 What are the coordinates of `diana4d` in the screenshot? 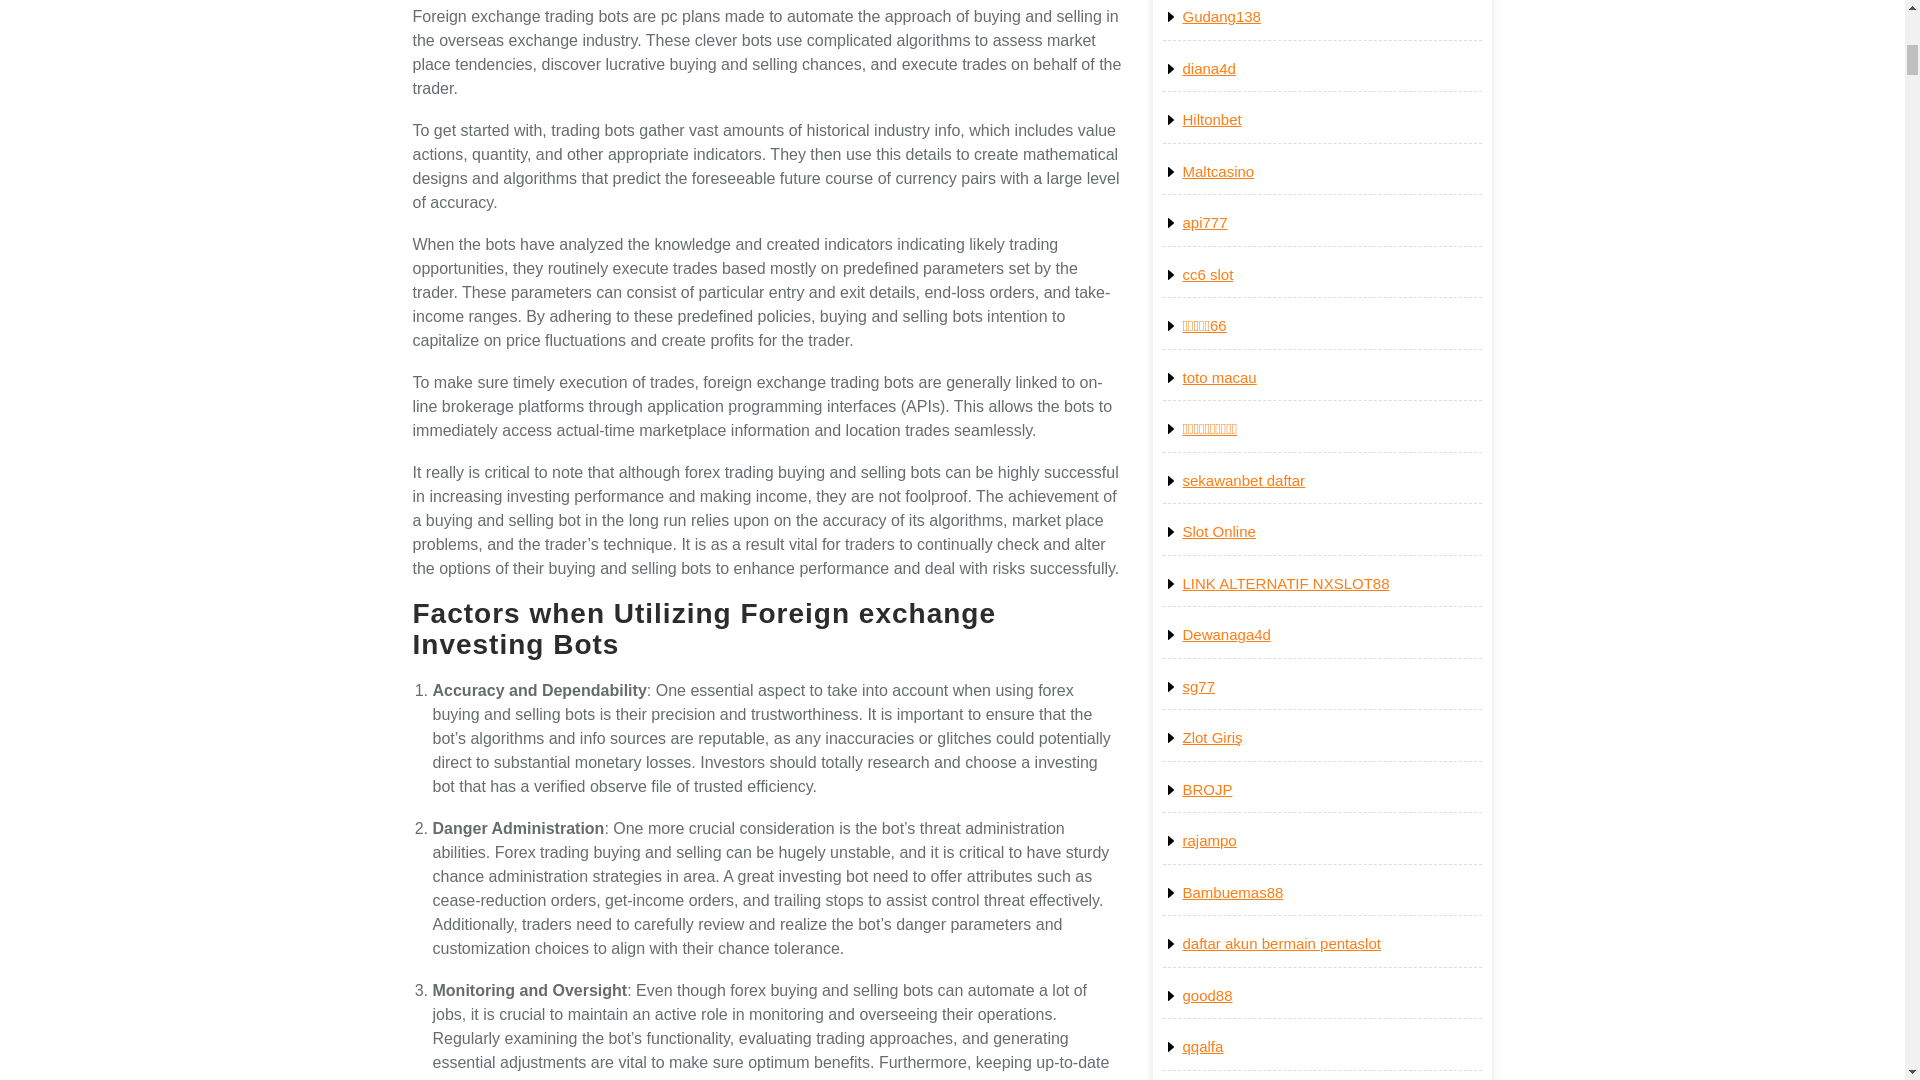 It's located at (1208, 68).